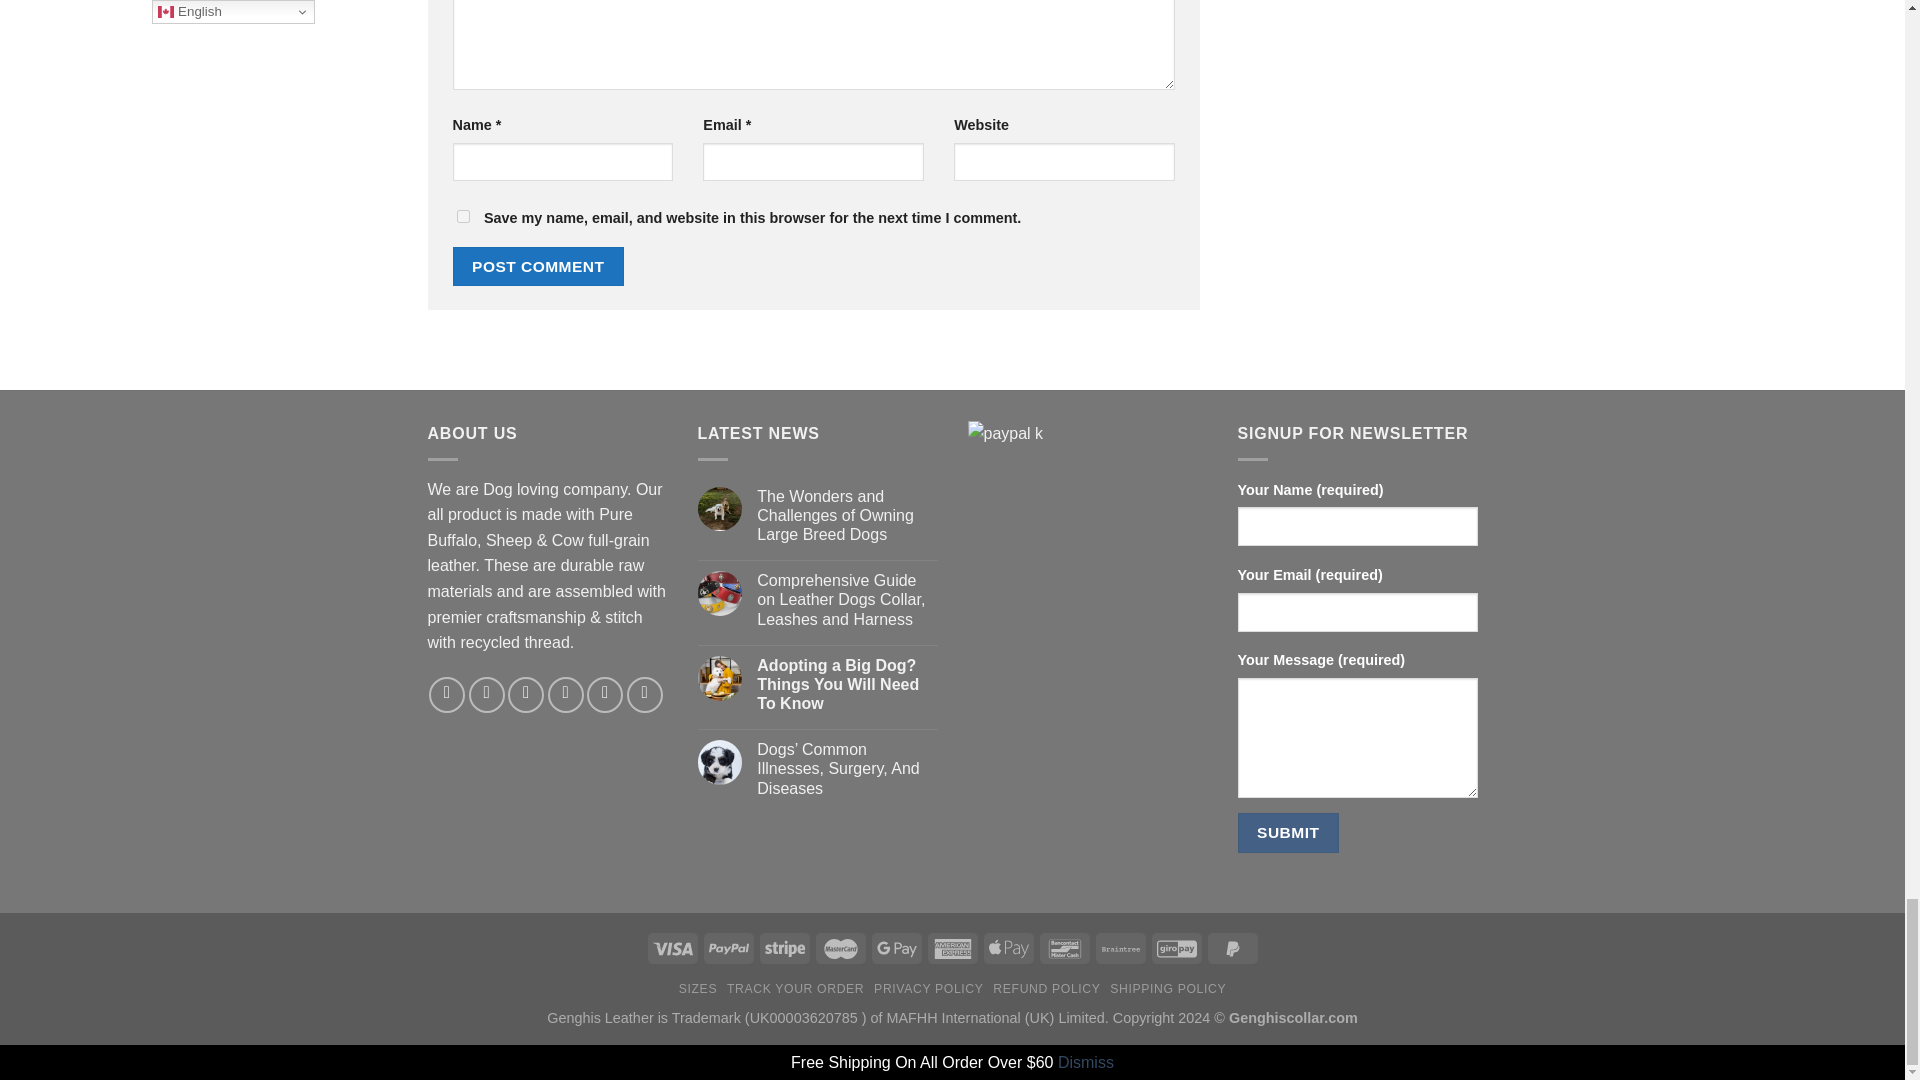  What do you see at coordinates (1288, 832) in the screenshot?
I see `Submit` at bounding box center [1288, 832].